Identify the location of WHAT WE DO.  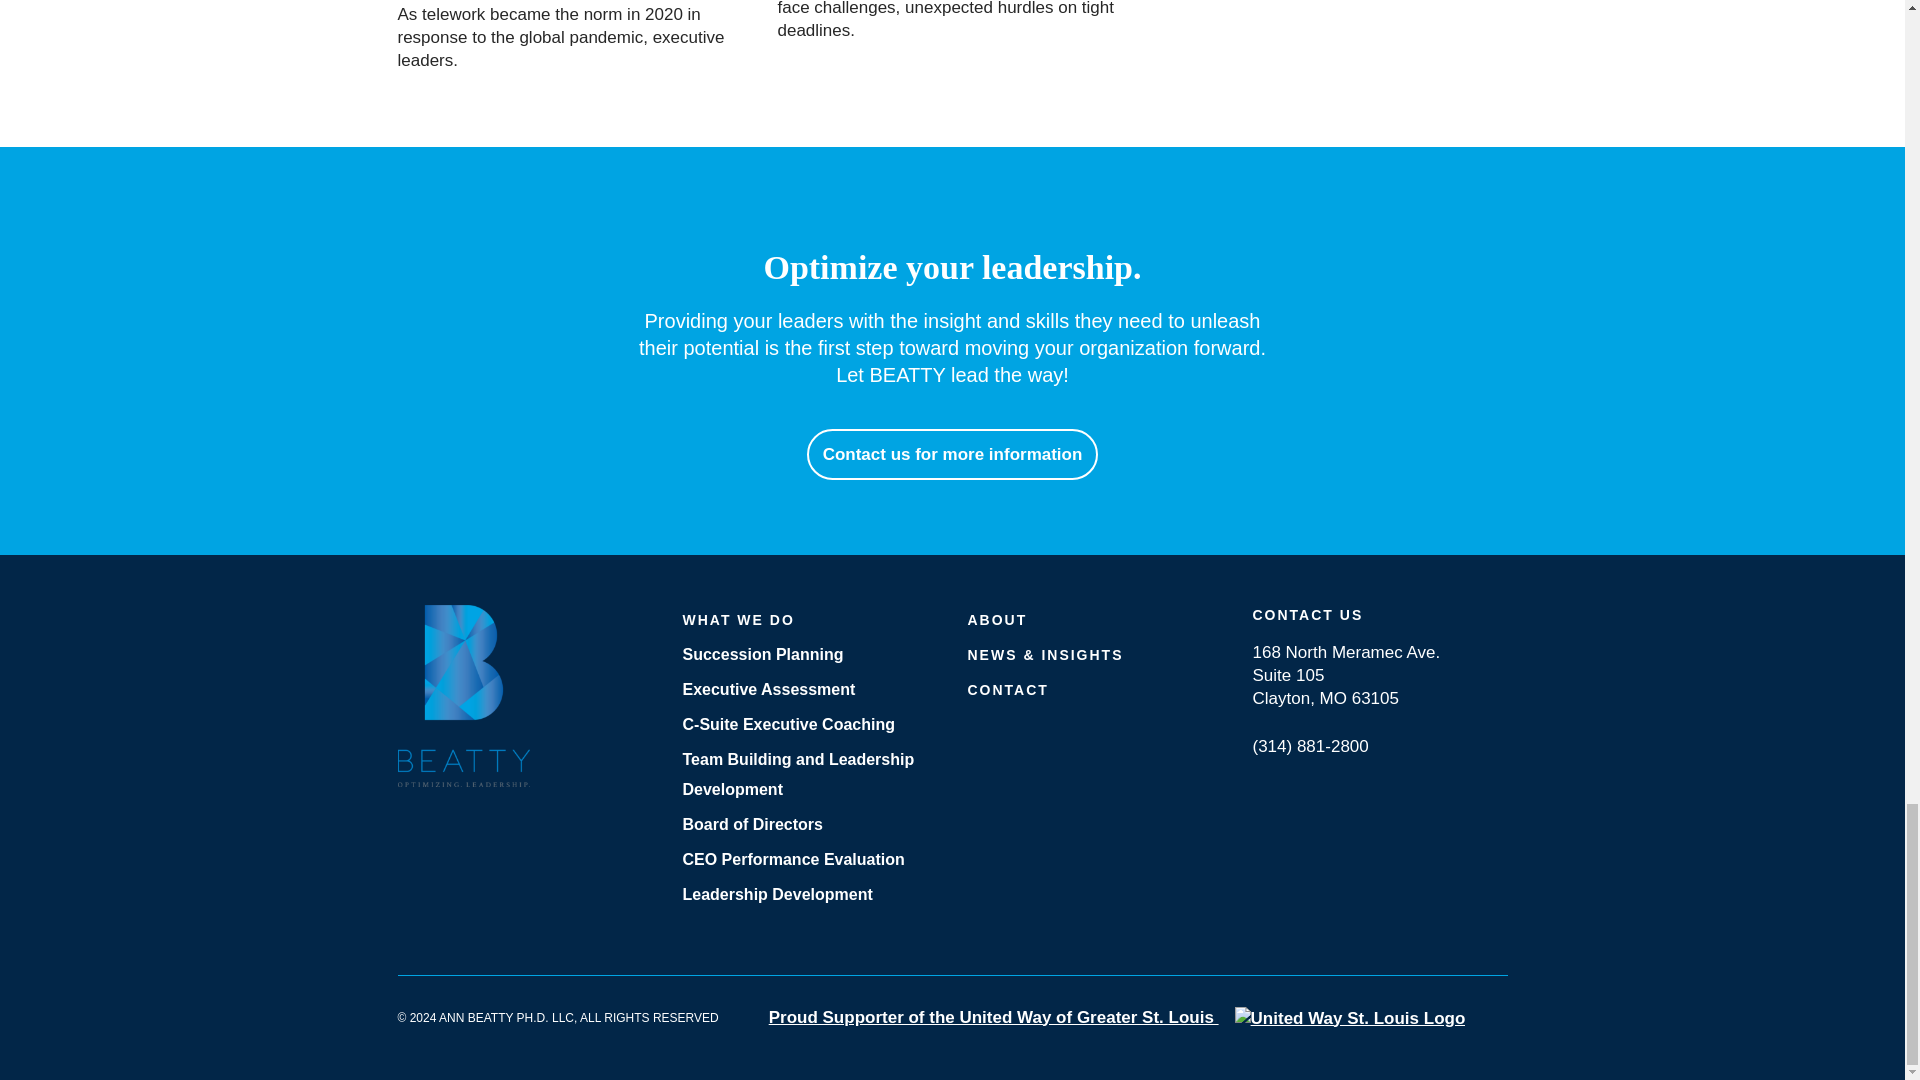
(808, 618).